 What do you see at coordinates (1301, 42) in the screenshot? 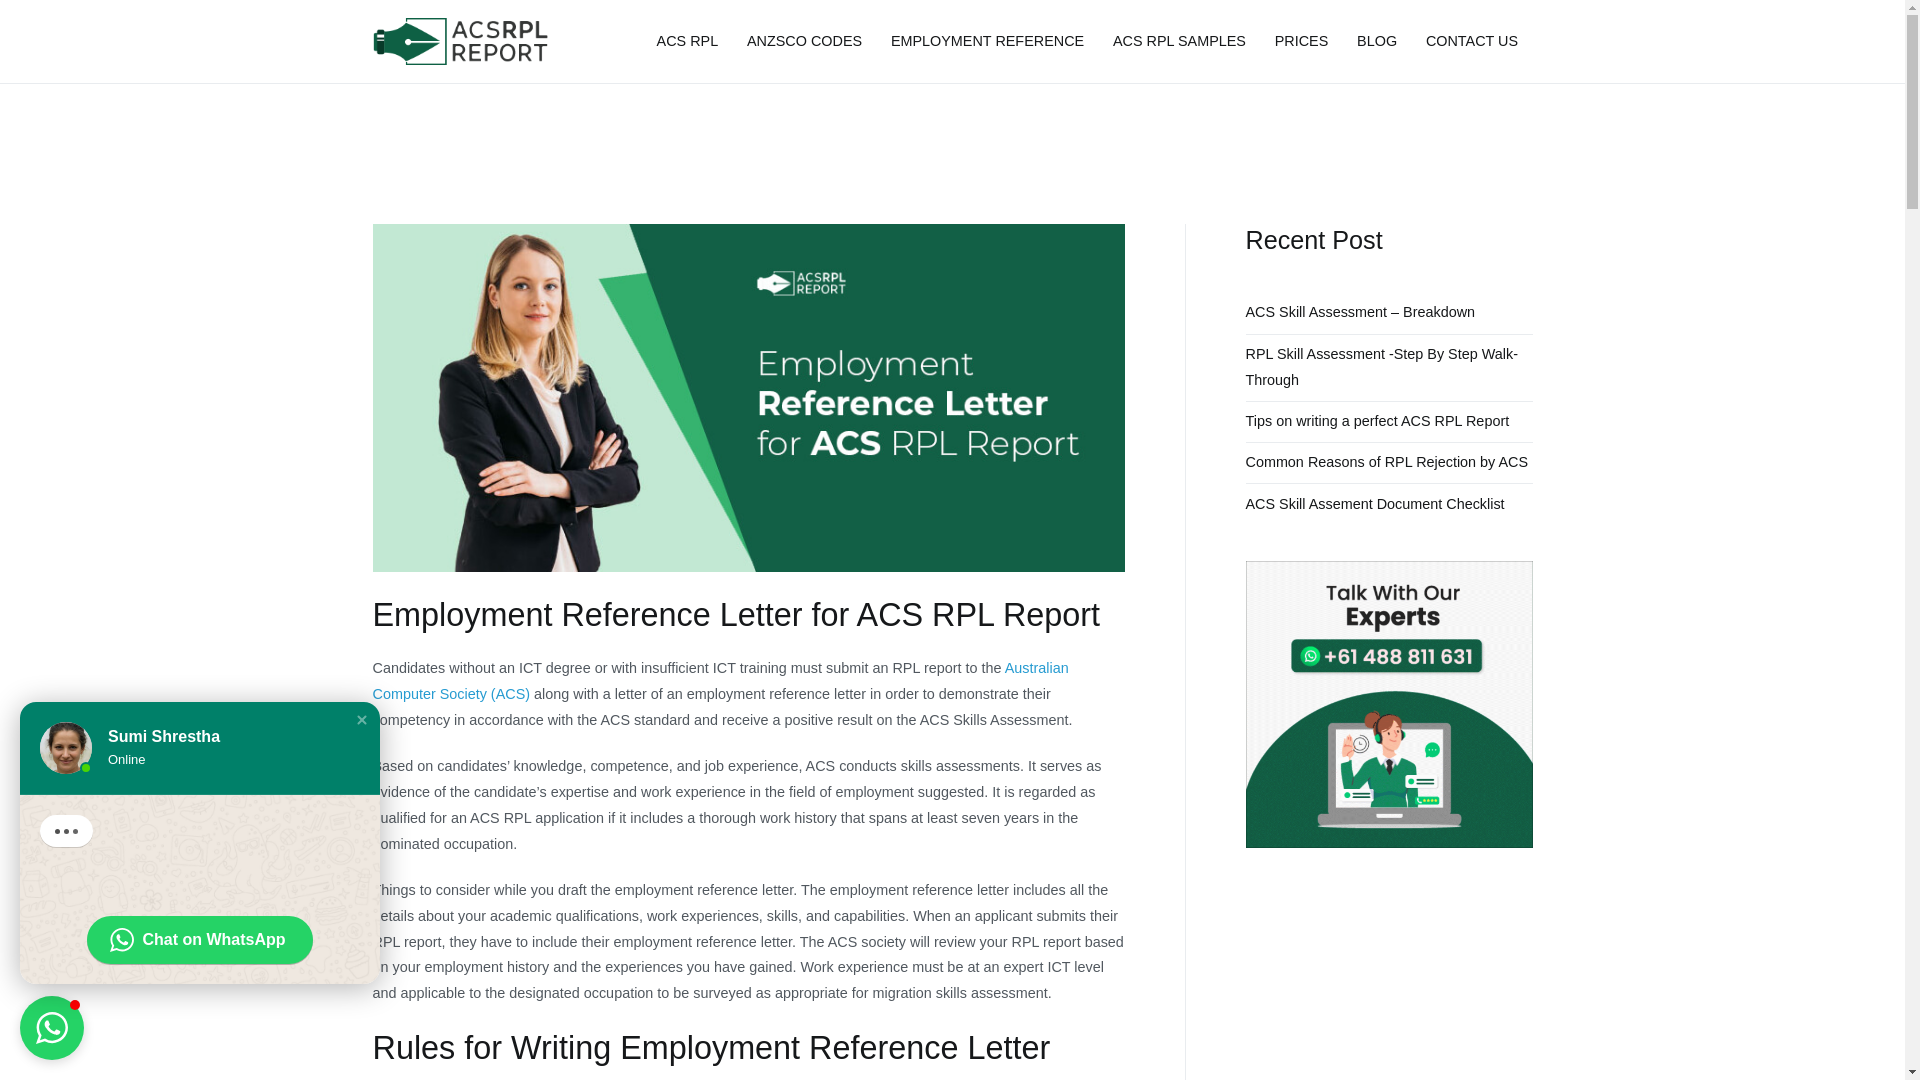
I see `PRICES` at bounding box center [1301, 42].